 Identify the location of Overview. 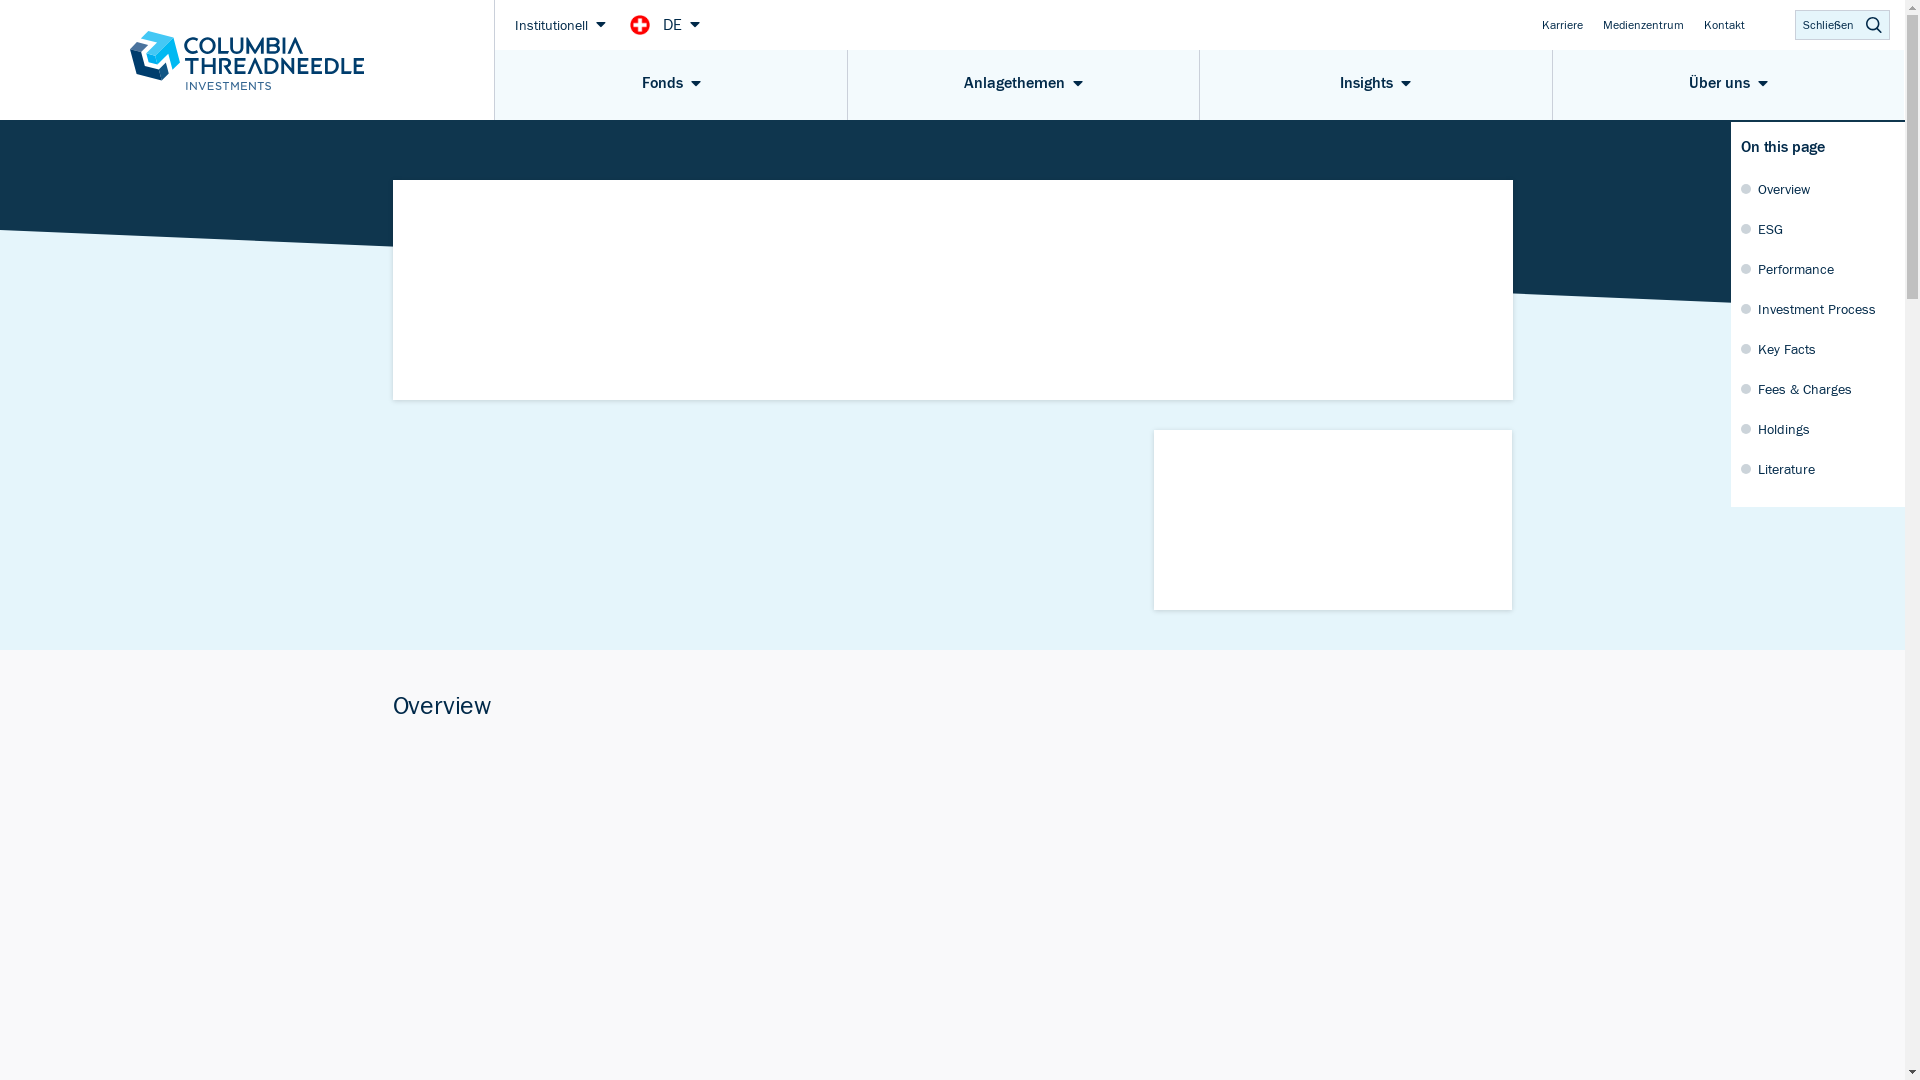
(1818, 188).